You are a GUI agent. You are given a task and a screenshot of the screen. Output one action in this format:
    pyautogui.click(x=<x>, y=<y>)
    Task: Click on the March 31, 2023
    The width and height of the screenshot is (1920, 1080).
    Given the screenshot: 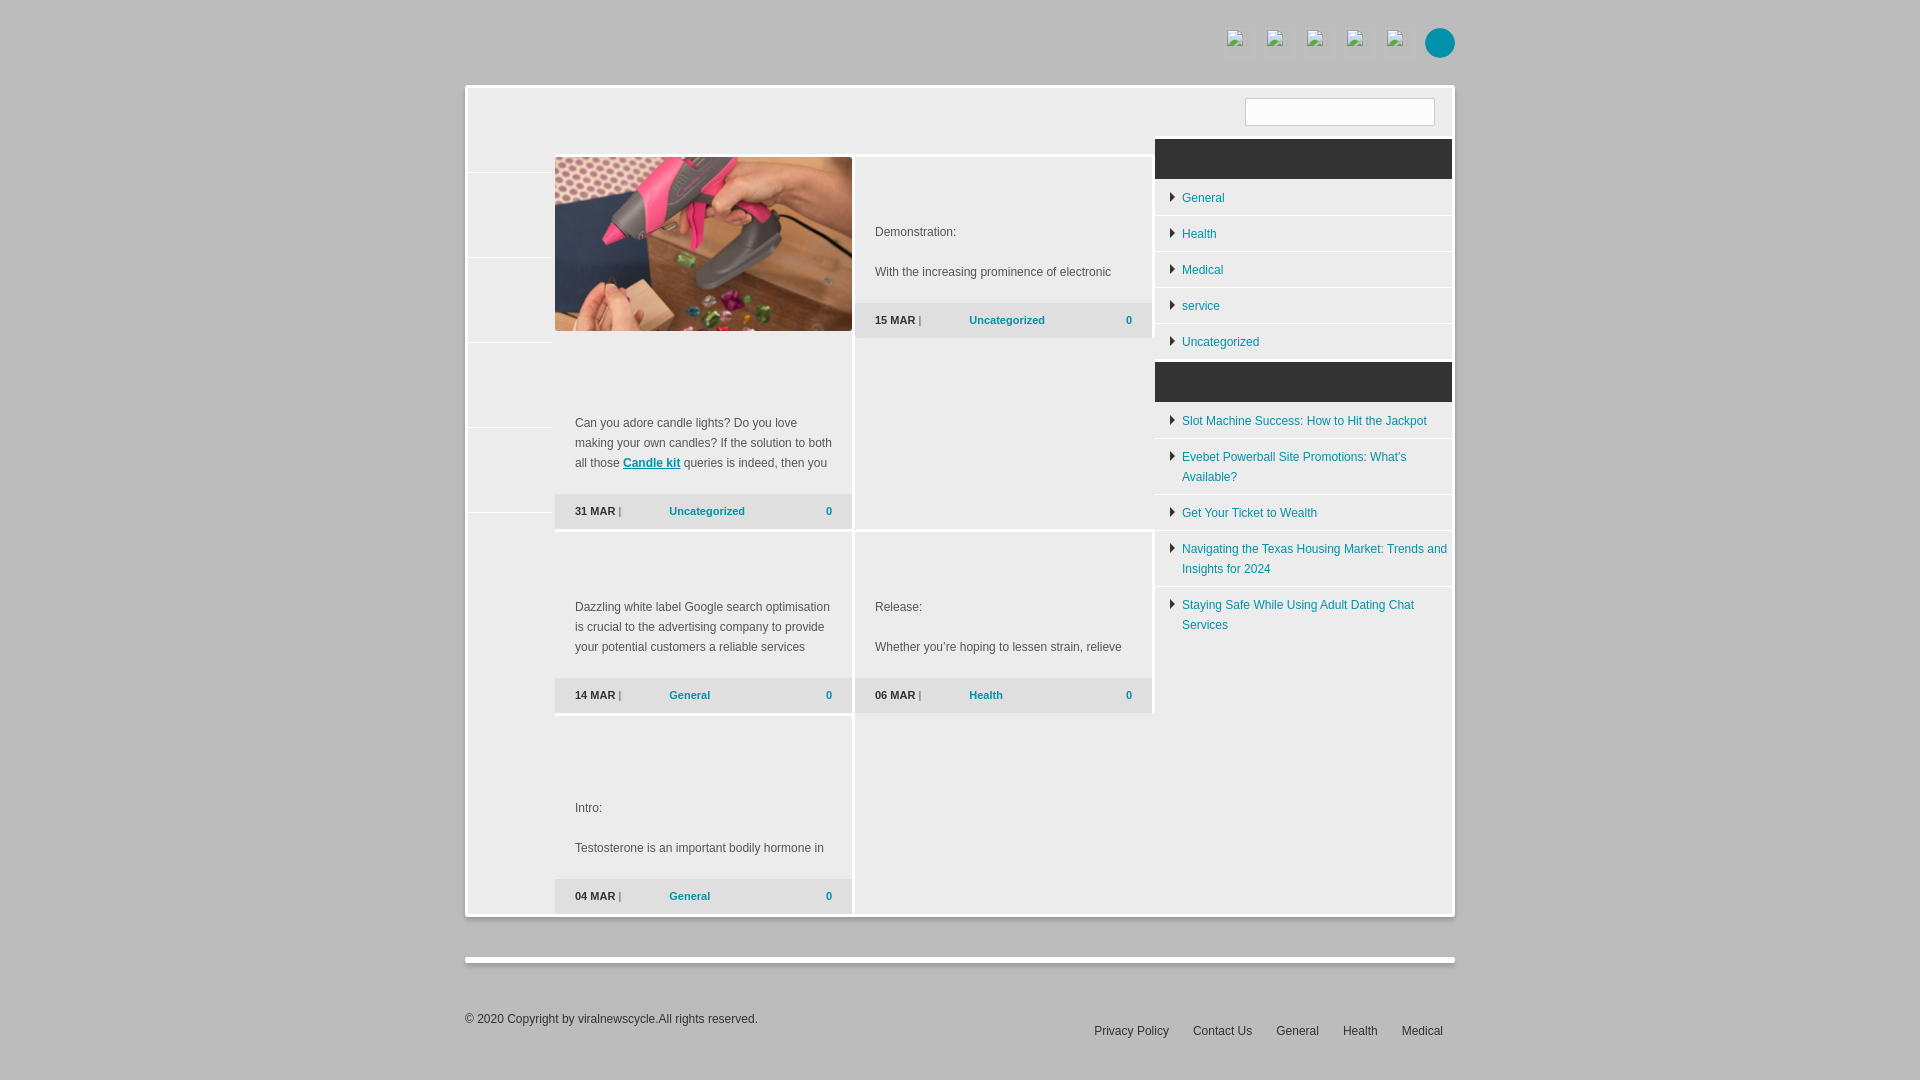 What is the action you would take?
    pyautogui.click(x=594, y=511)
    